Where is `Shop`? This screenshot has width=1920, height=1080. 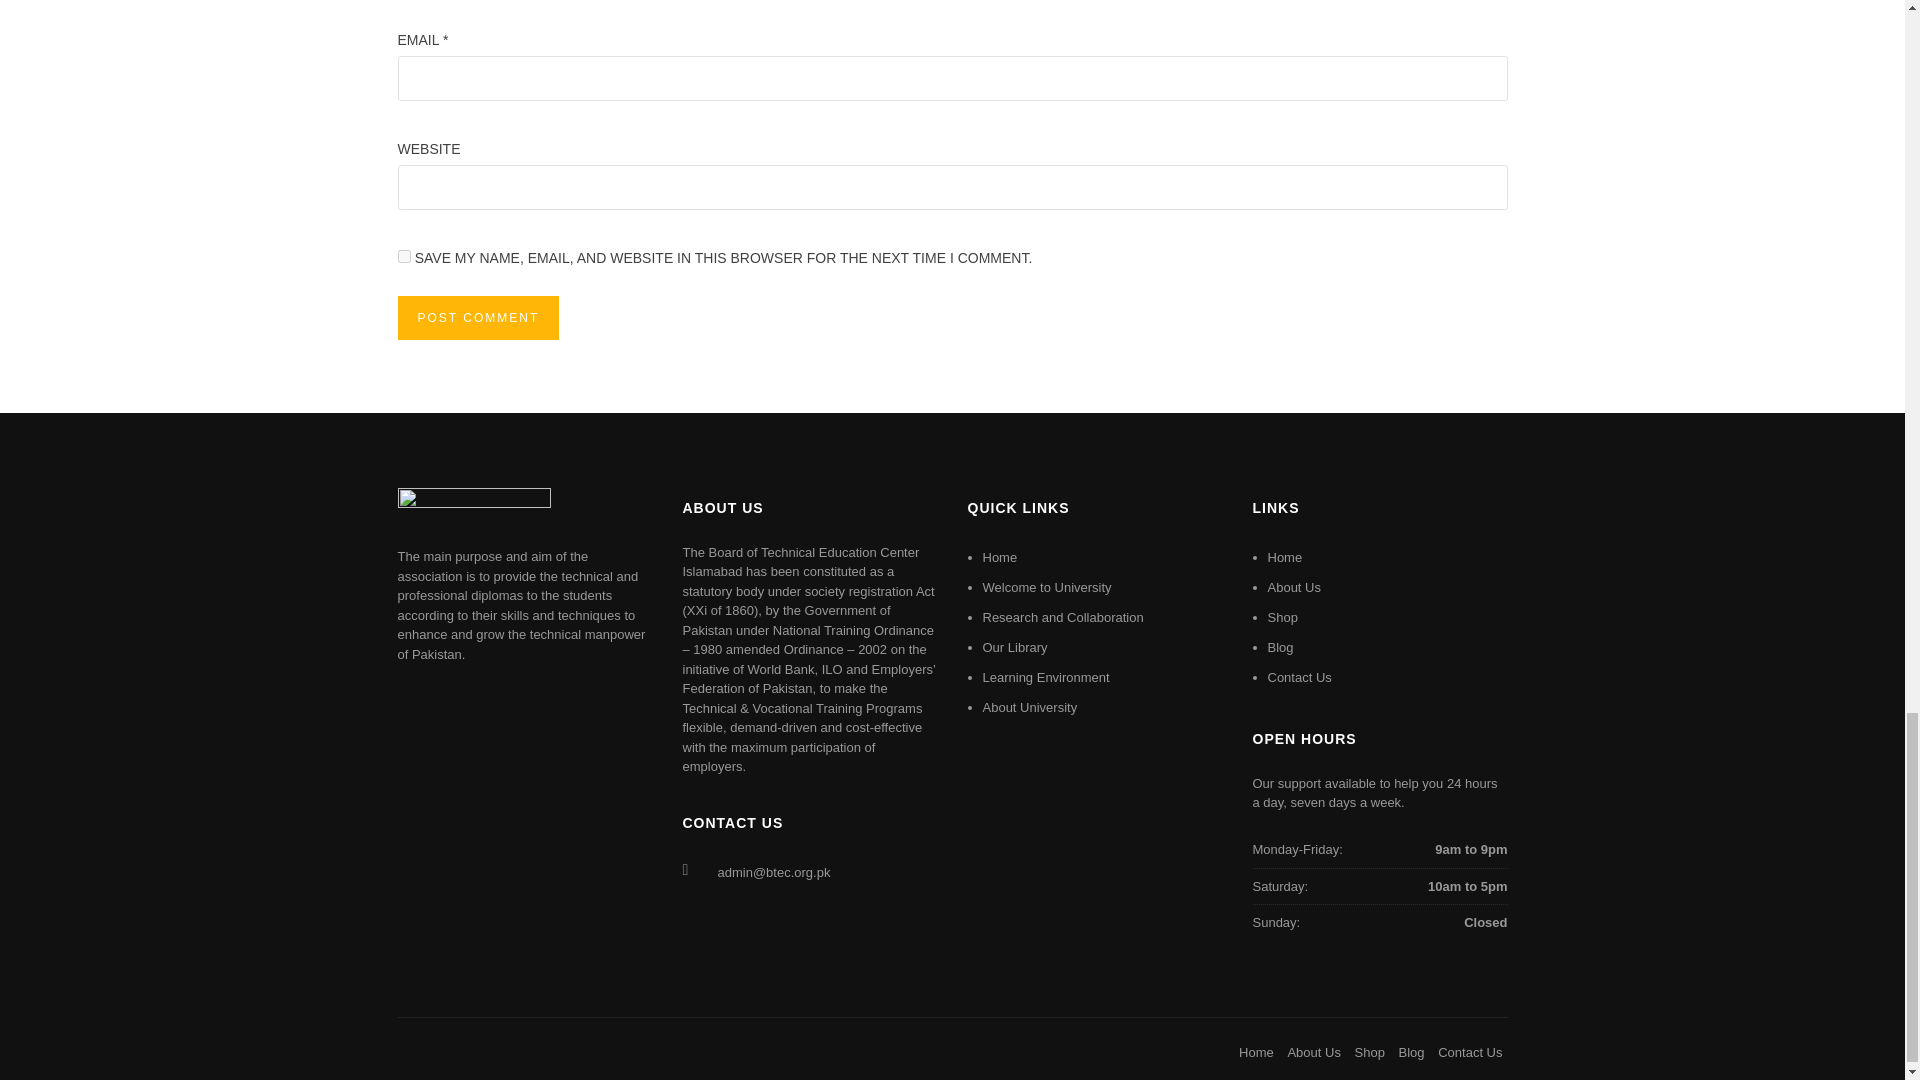 Shop is located at coordinates (1282, 618).